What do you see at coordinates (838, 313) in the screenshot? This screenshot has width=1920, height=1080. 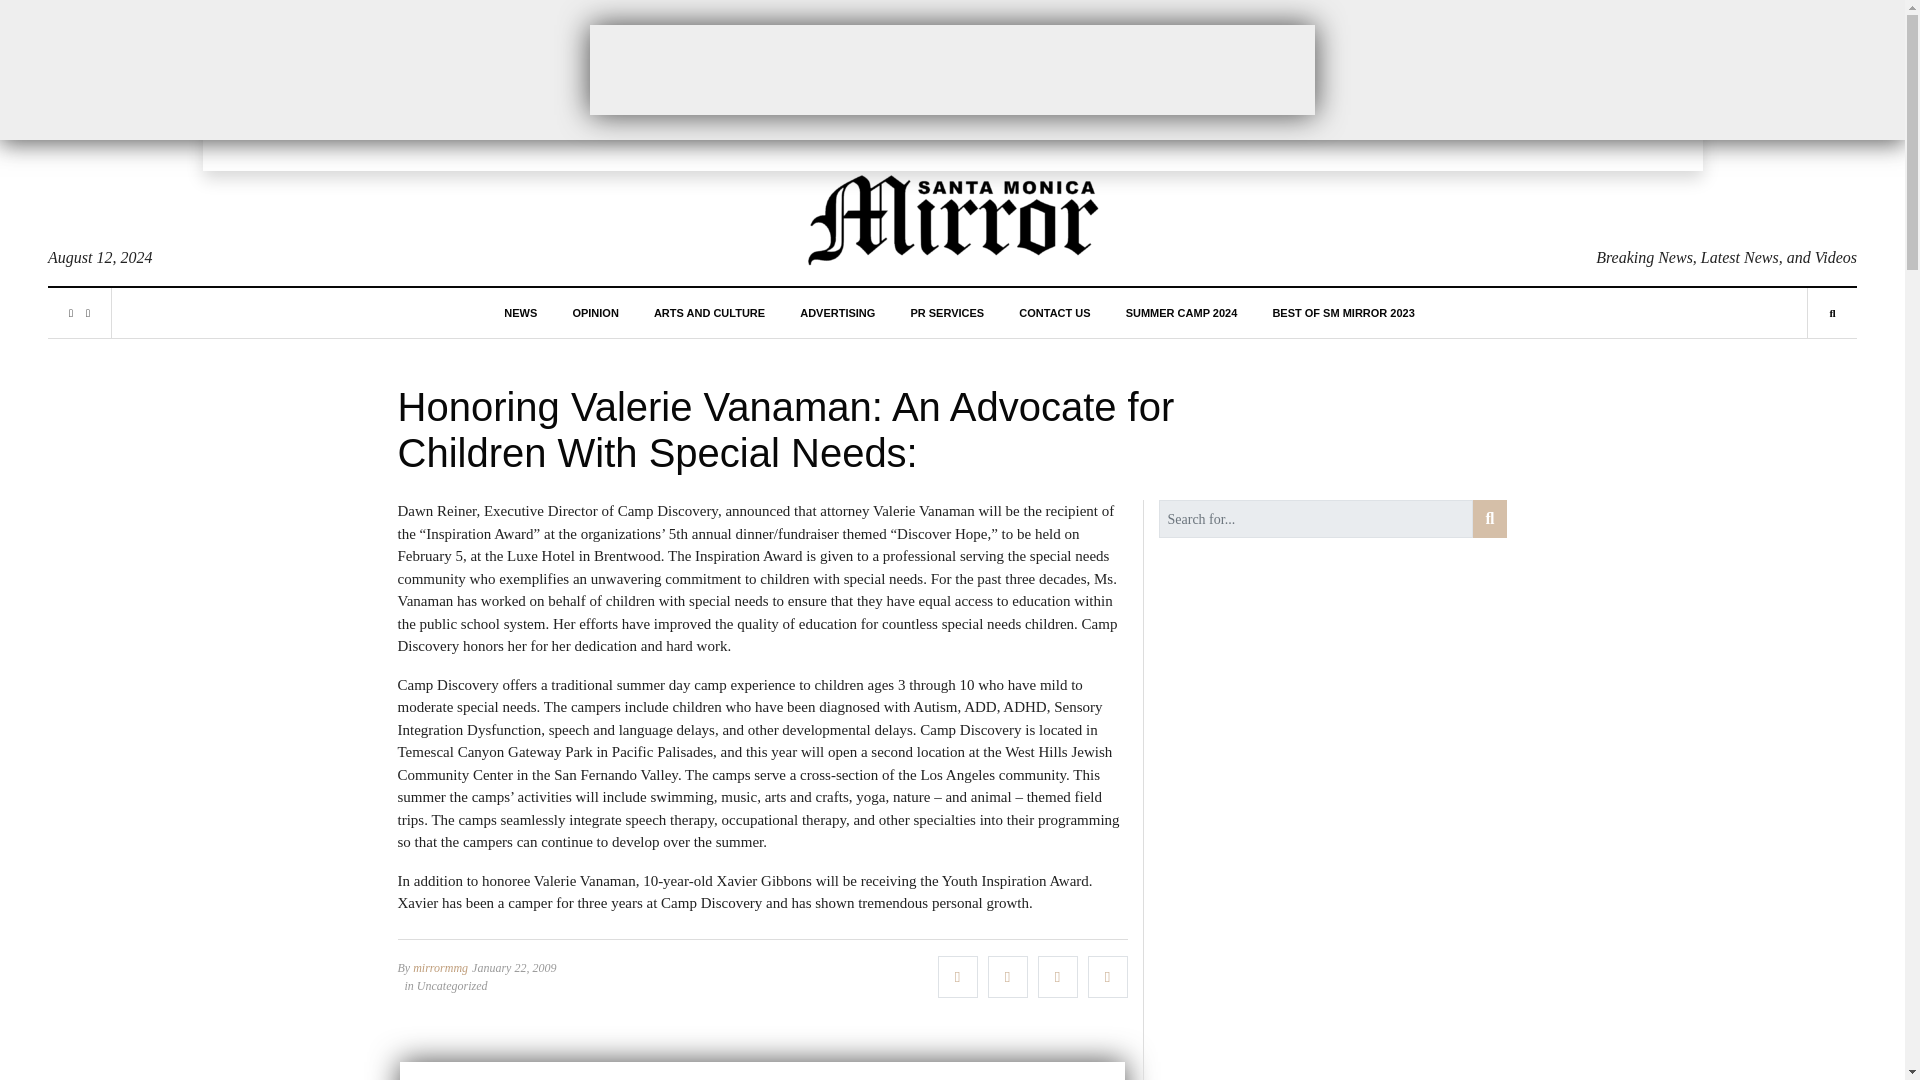 I see `ADVERTISING` at bounding box center [838, 313].